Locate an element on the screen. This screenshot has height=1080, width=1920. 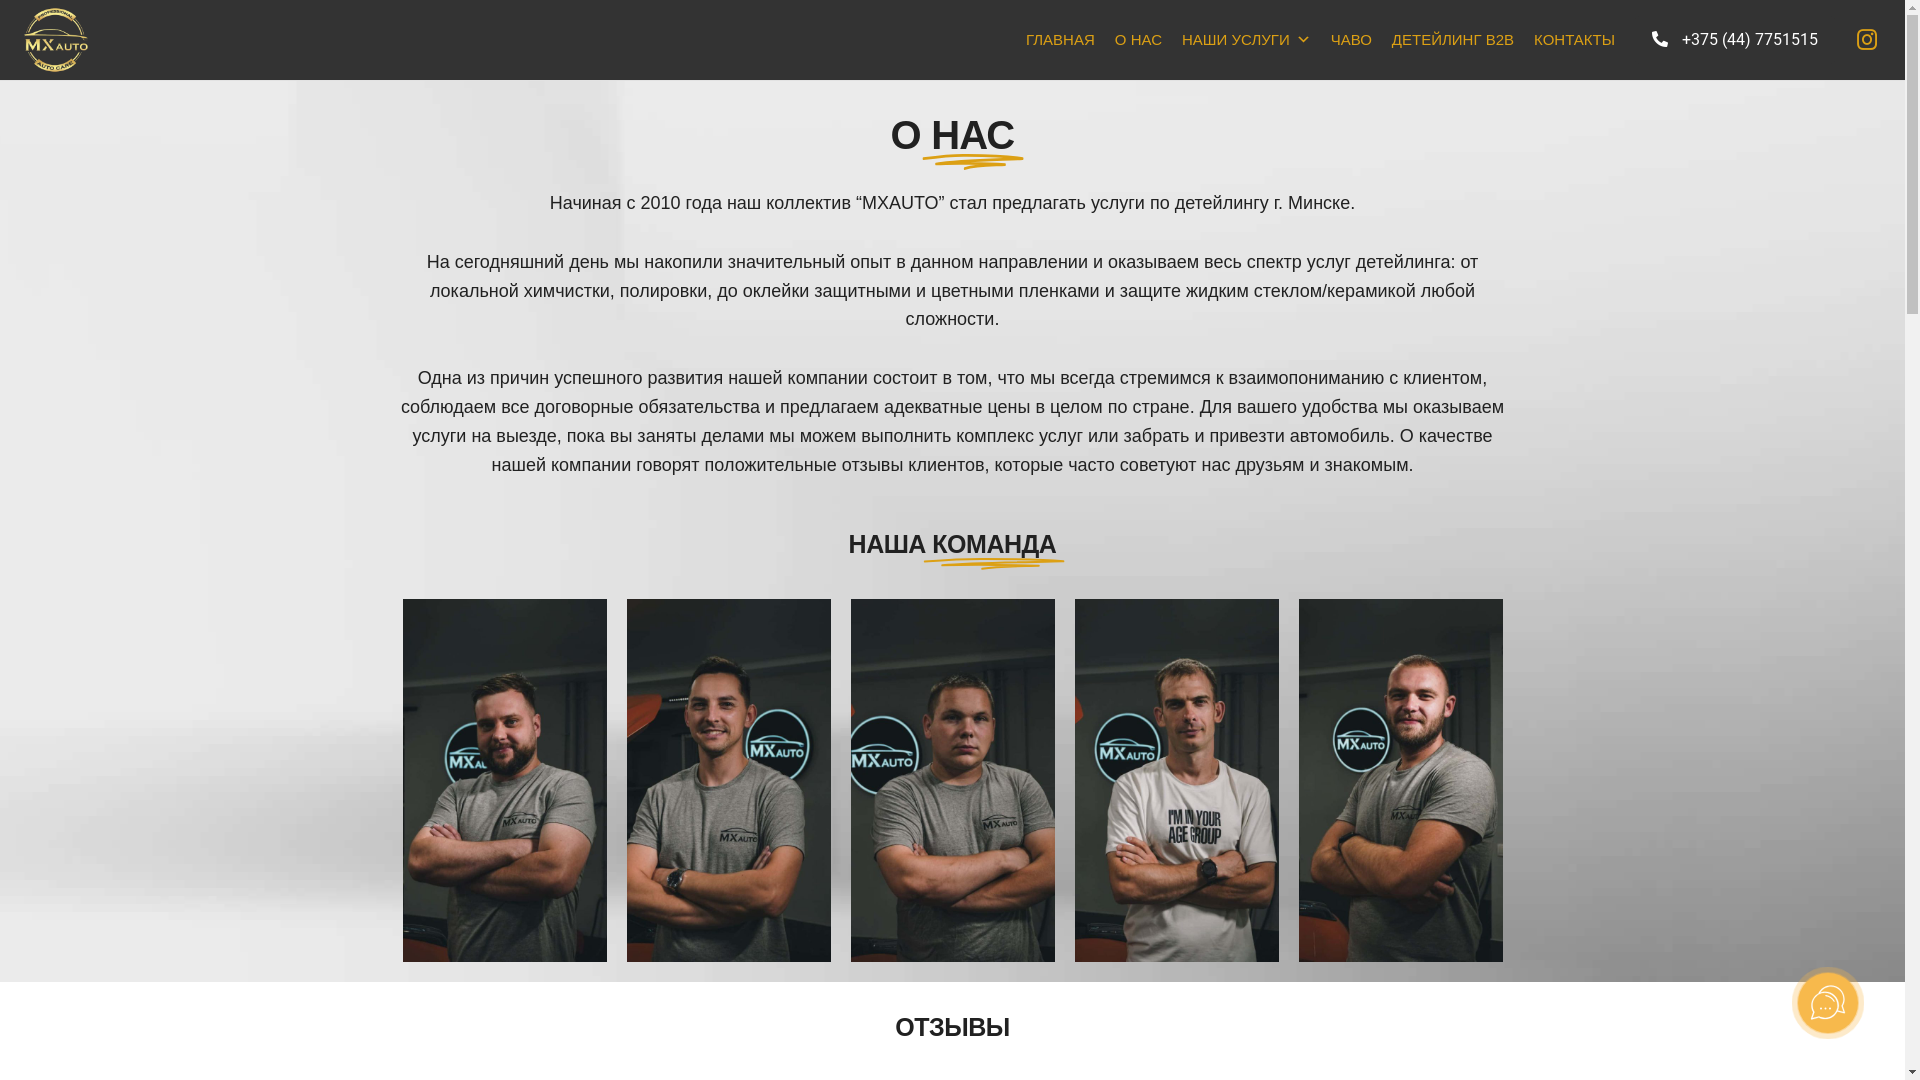
+375 (44) 7751515 is located at coordinates (1735, 39).